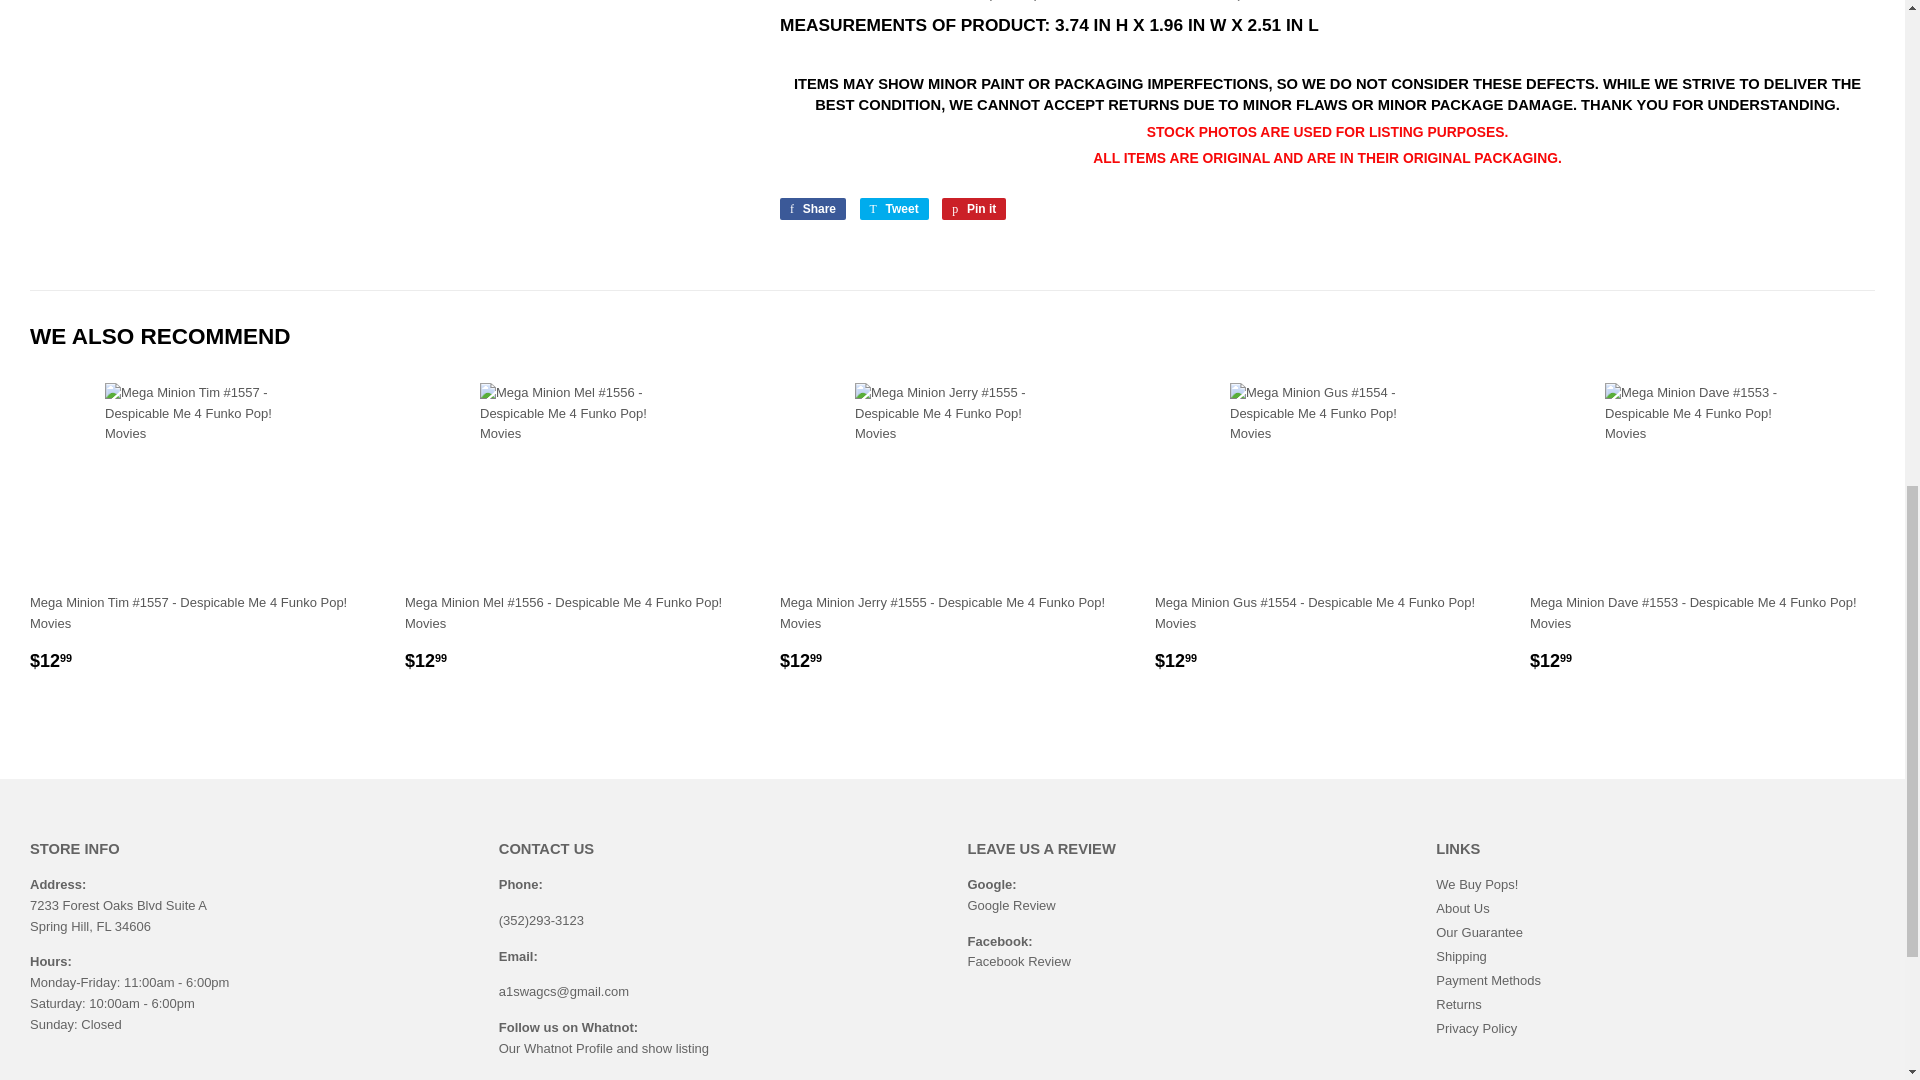 This screenshot has height=1080, width=1920. I want to click on Tweet on Twitter, so click(894, 208).